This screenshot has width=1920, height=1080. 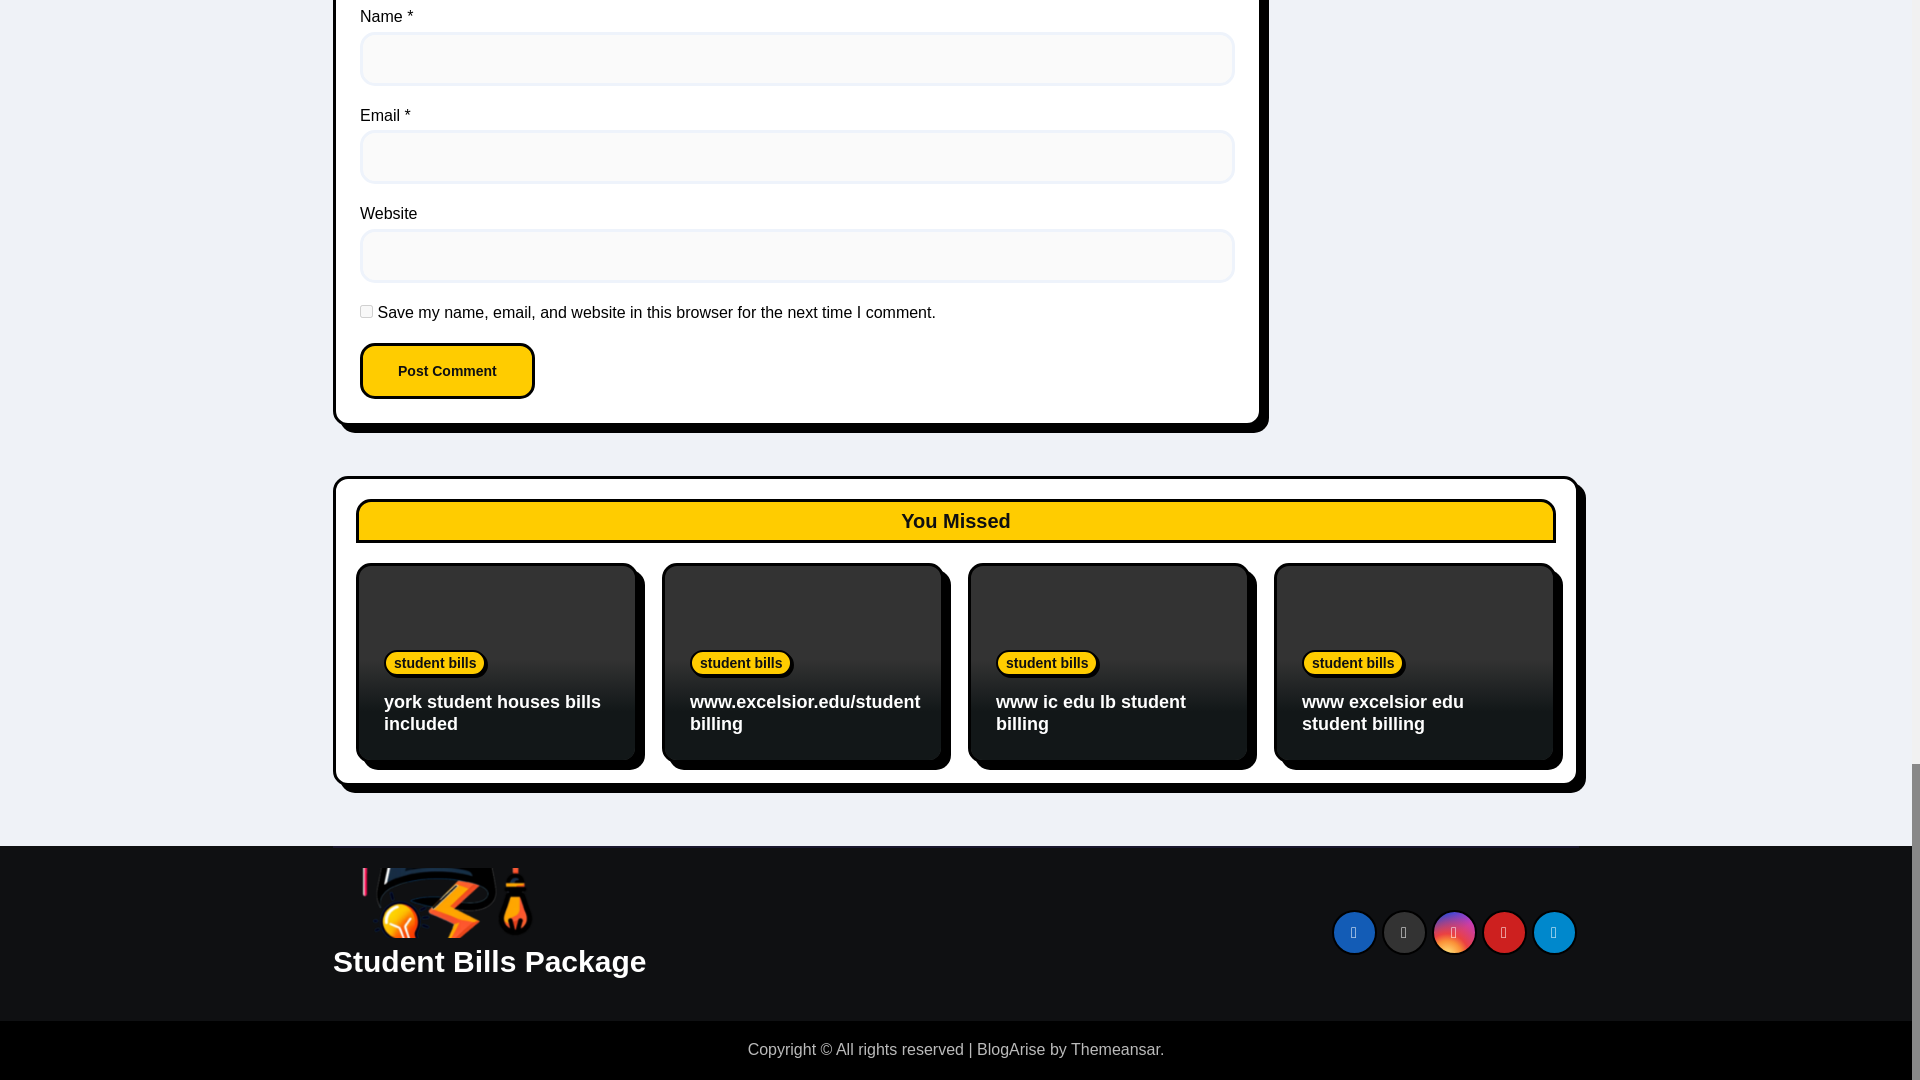 I want to click on yes, so click(x=366, y=310).